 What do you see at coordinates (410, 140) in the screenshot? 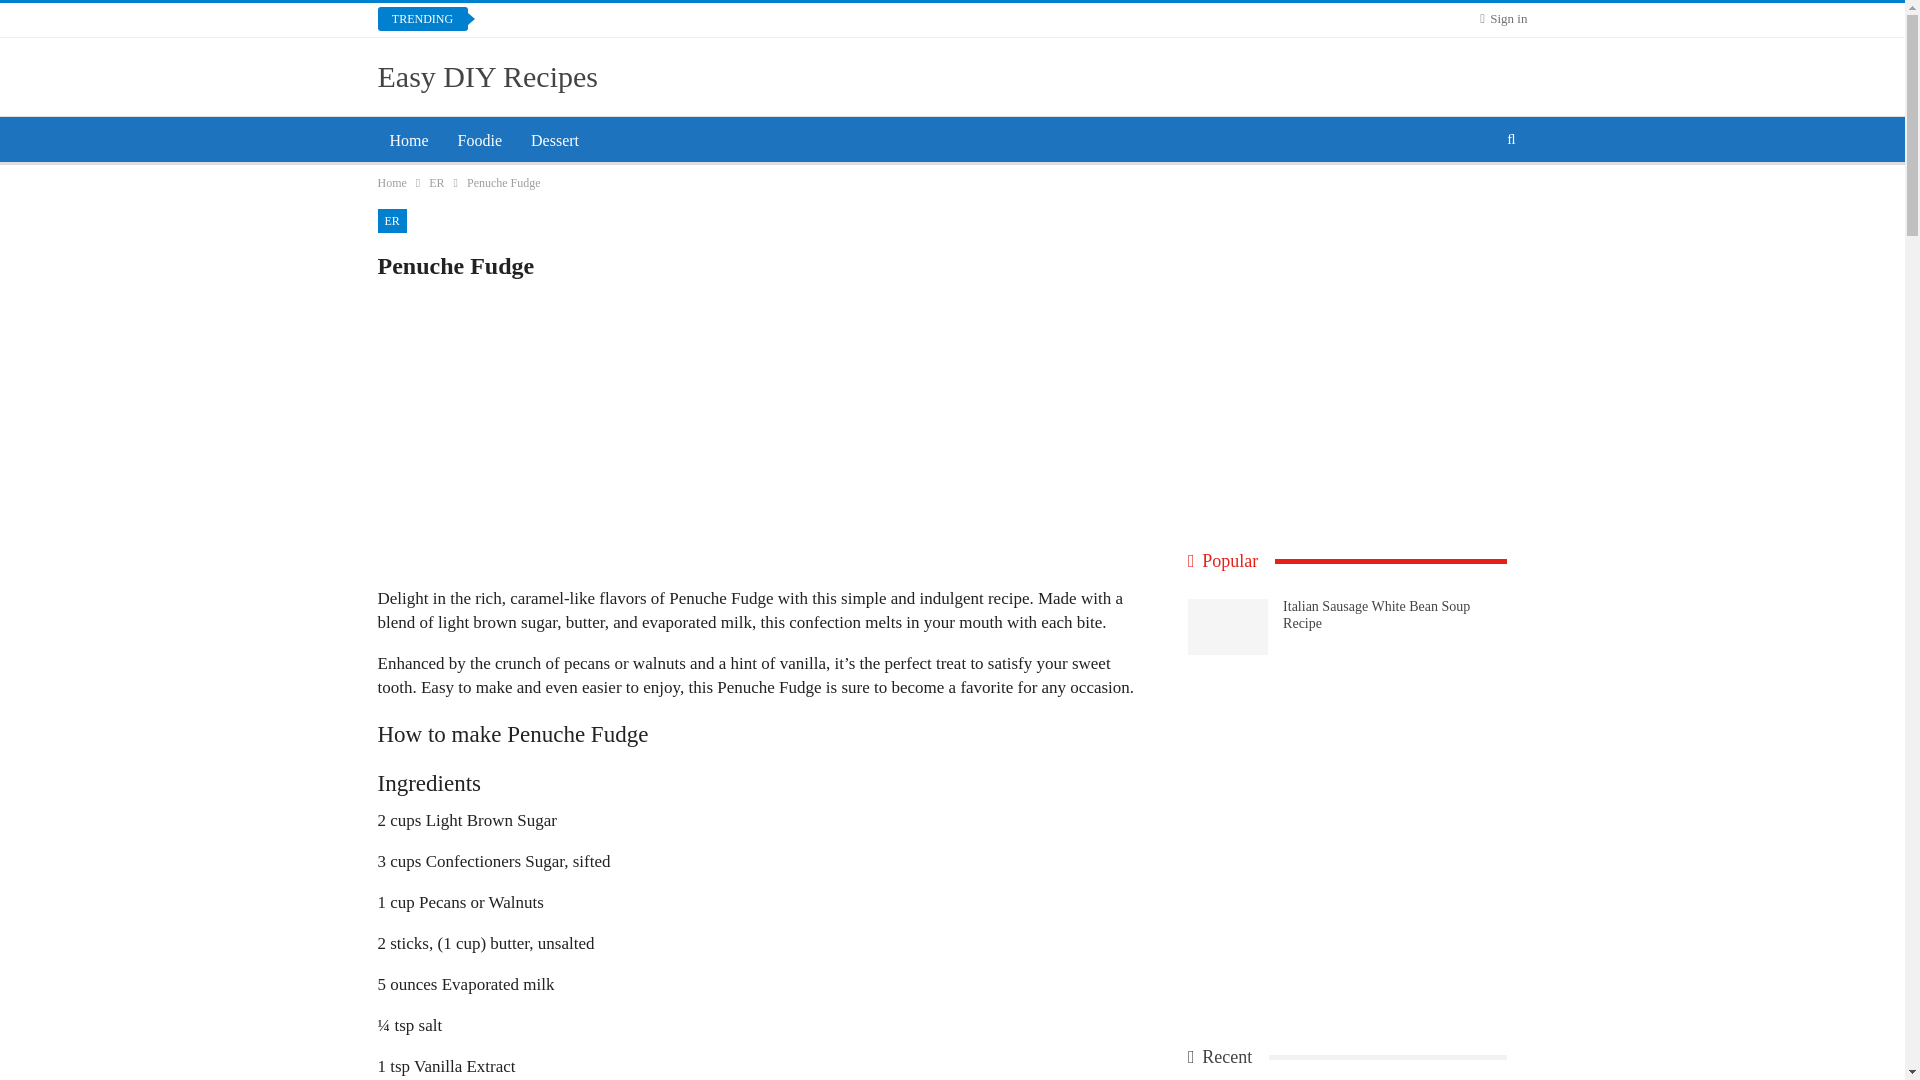
I see `Home` at bounding box center [410, 140].